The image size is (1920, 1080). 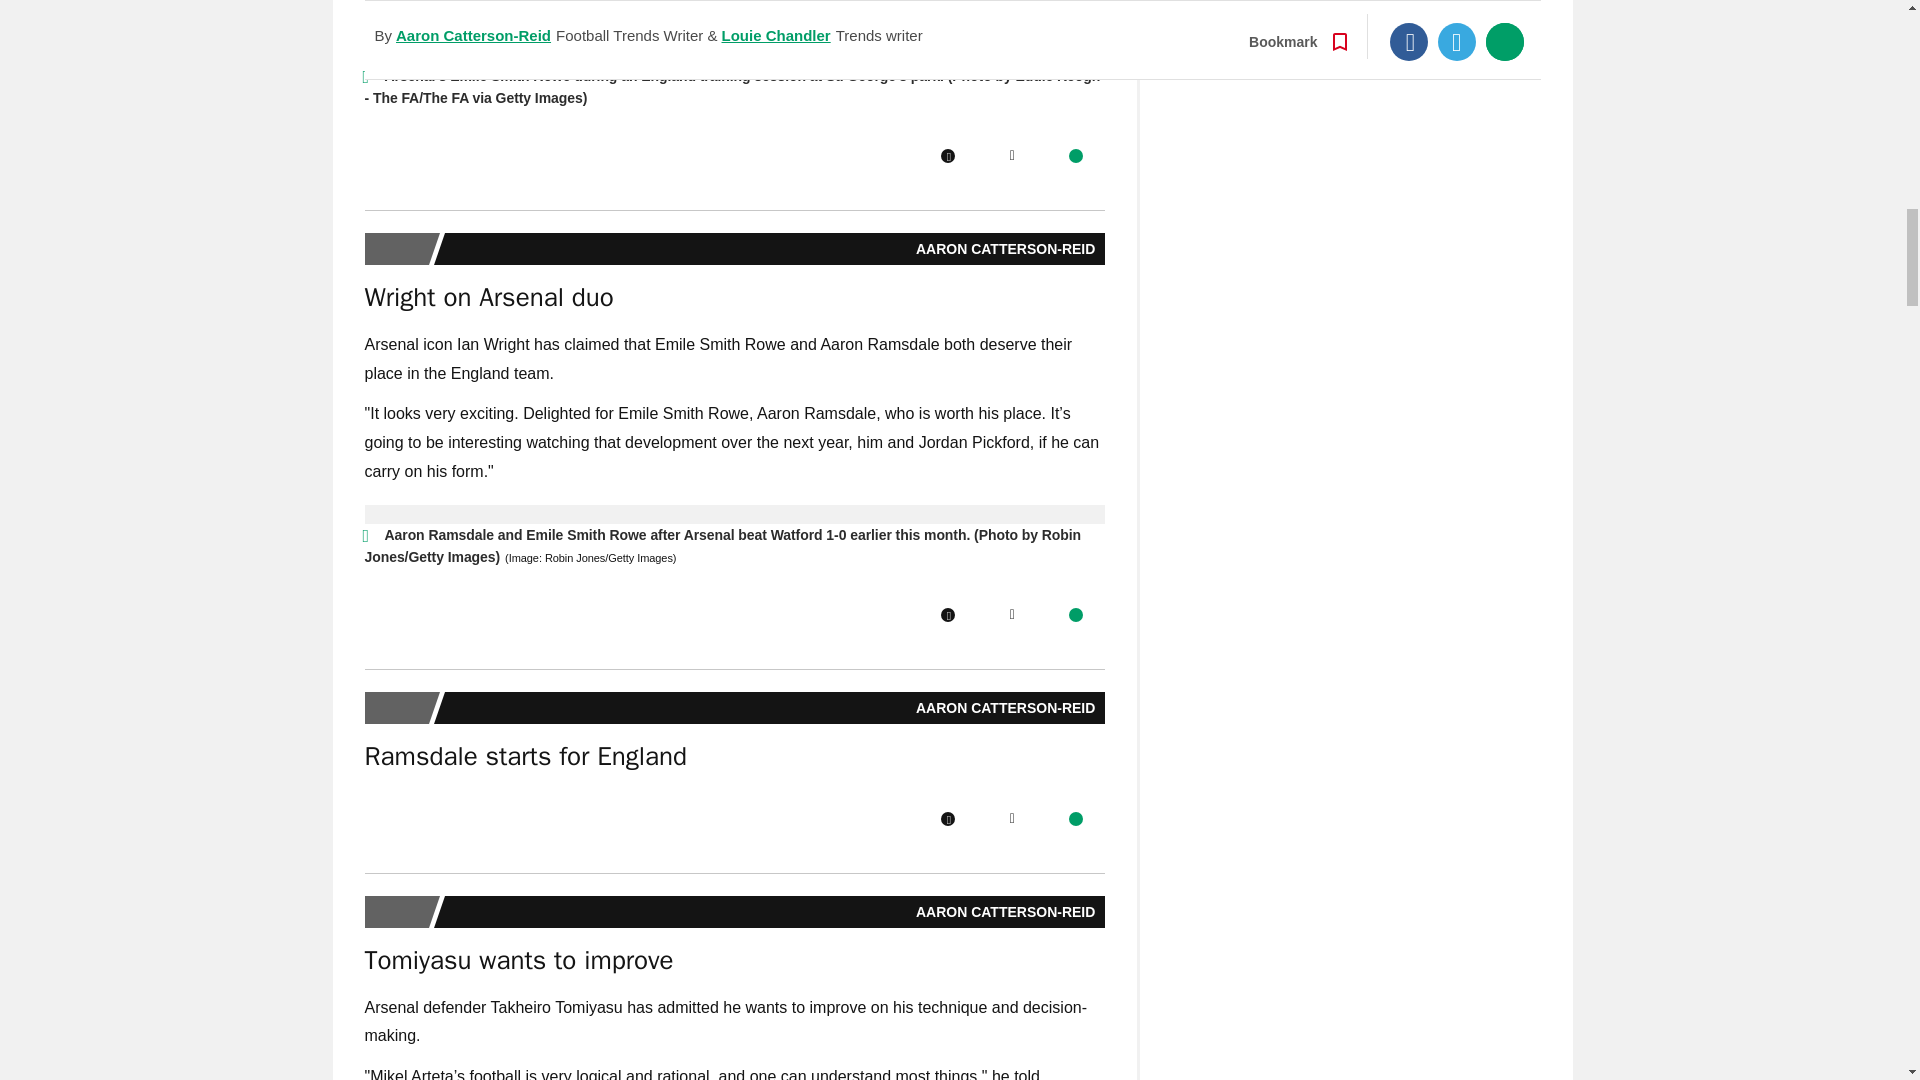 What do you see at coordinates (1012, 156) in the screenshot?
I see `Twitter` at bounding box center [1012, 156].